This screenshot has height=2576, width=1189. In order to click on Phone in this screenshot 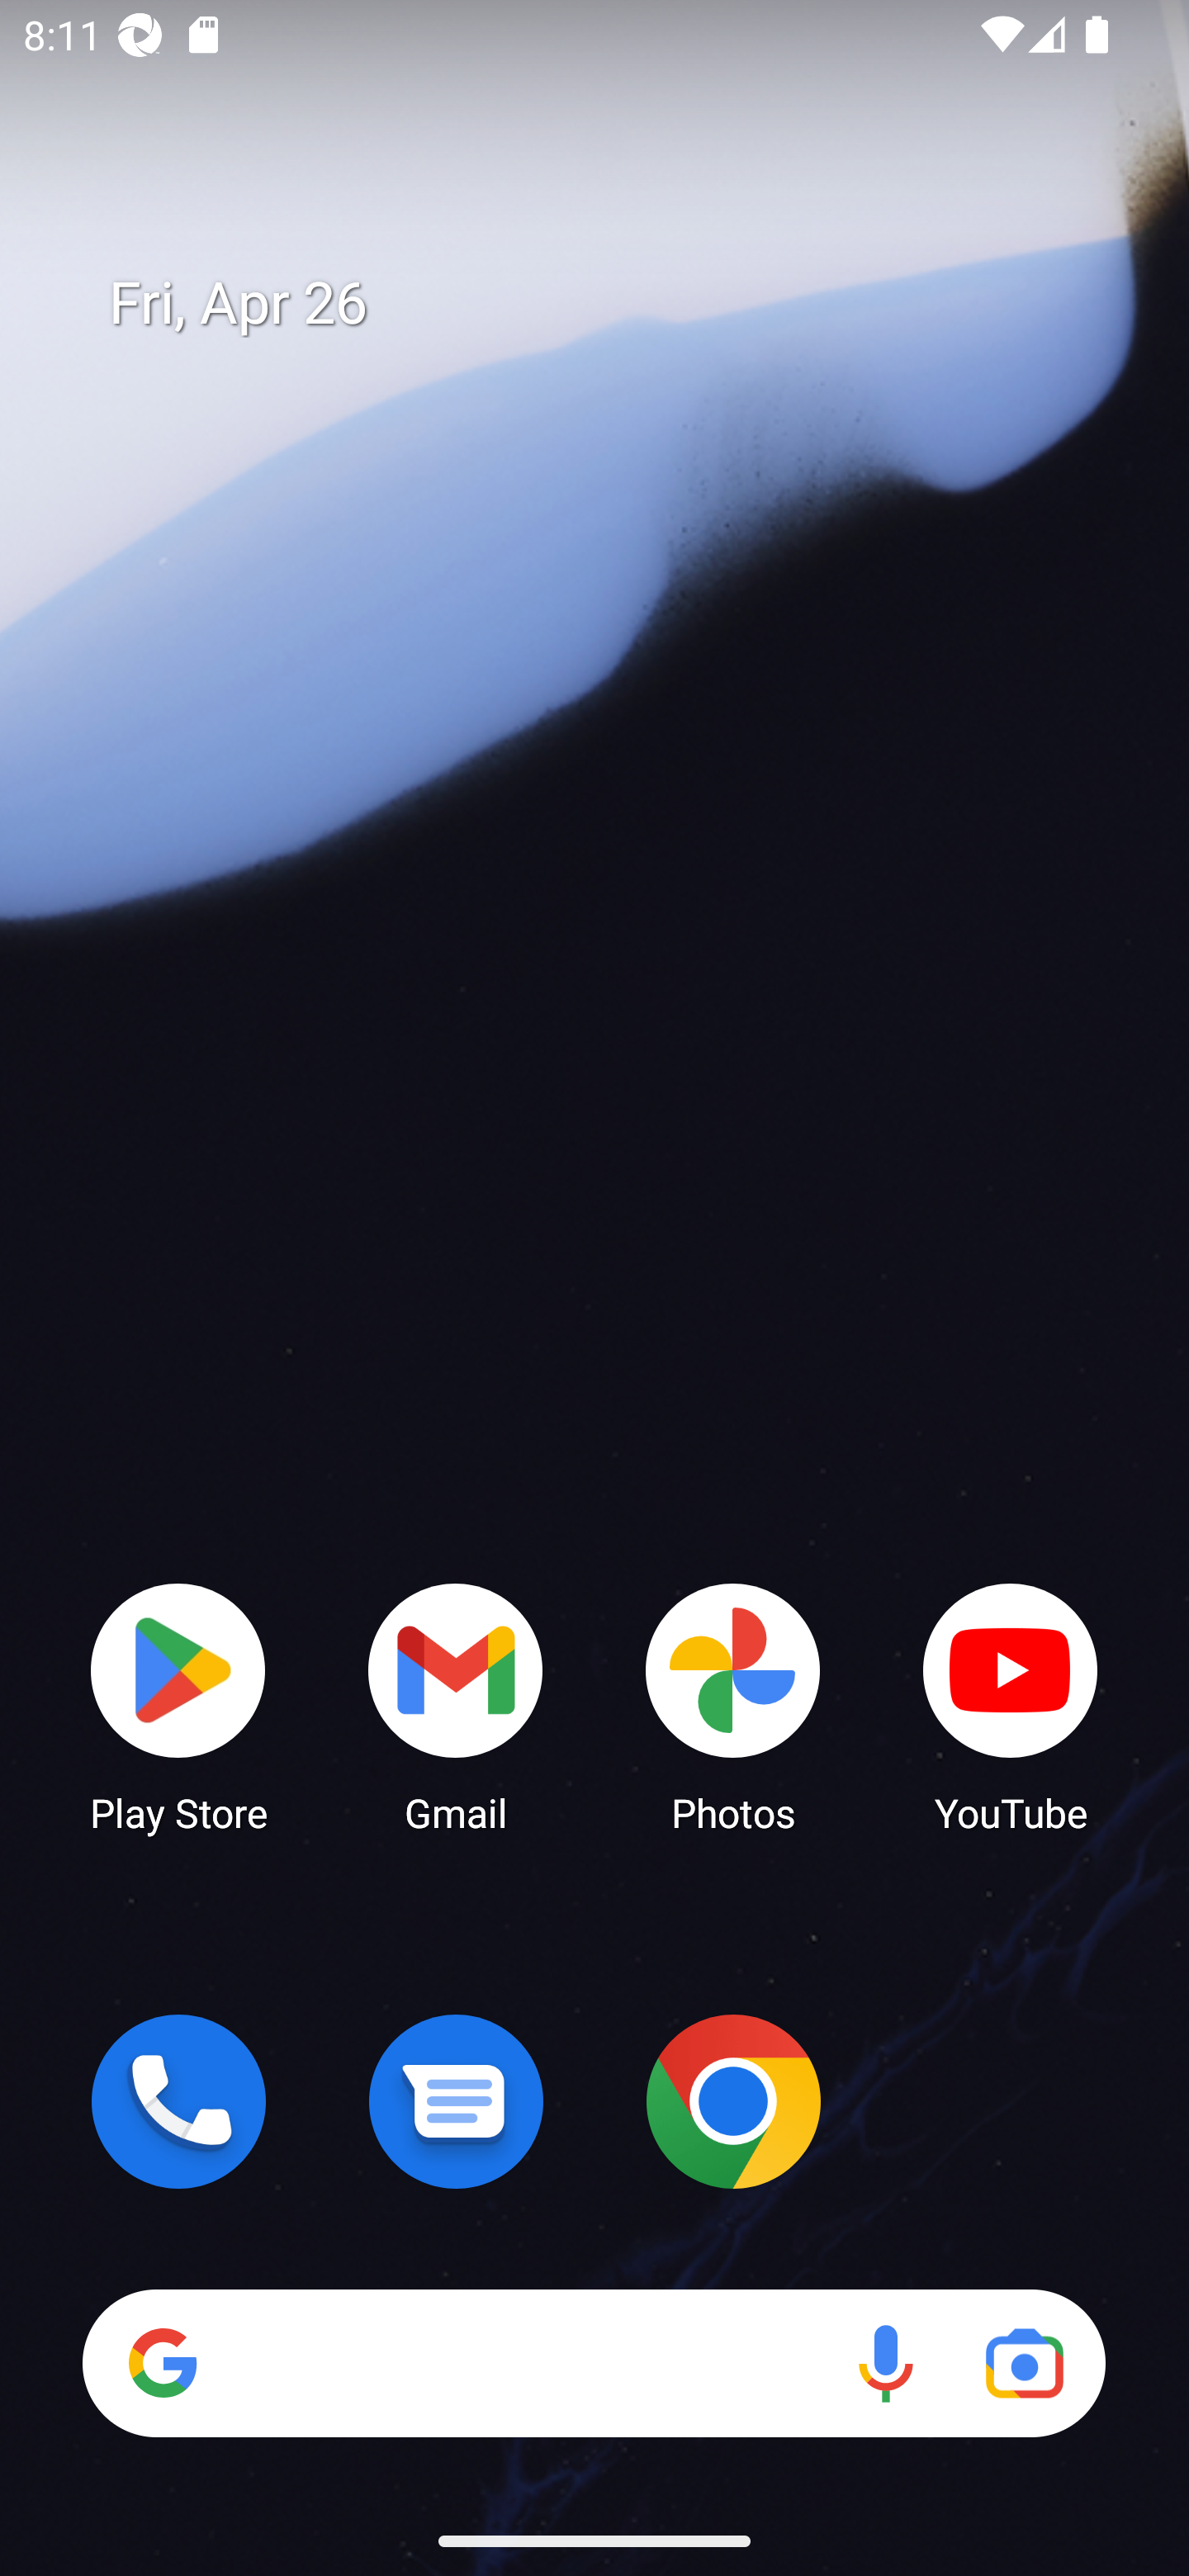, I will do `click(178, 2101)`.